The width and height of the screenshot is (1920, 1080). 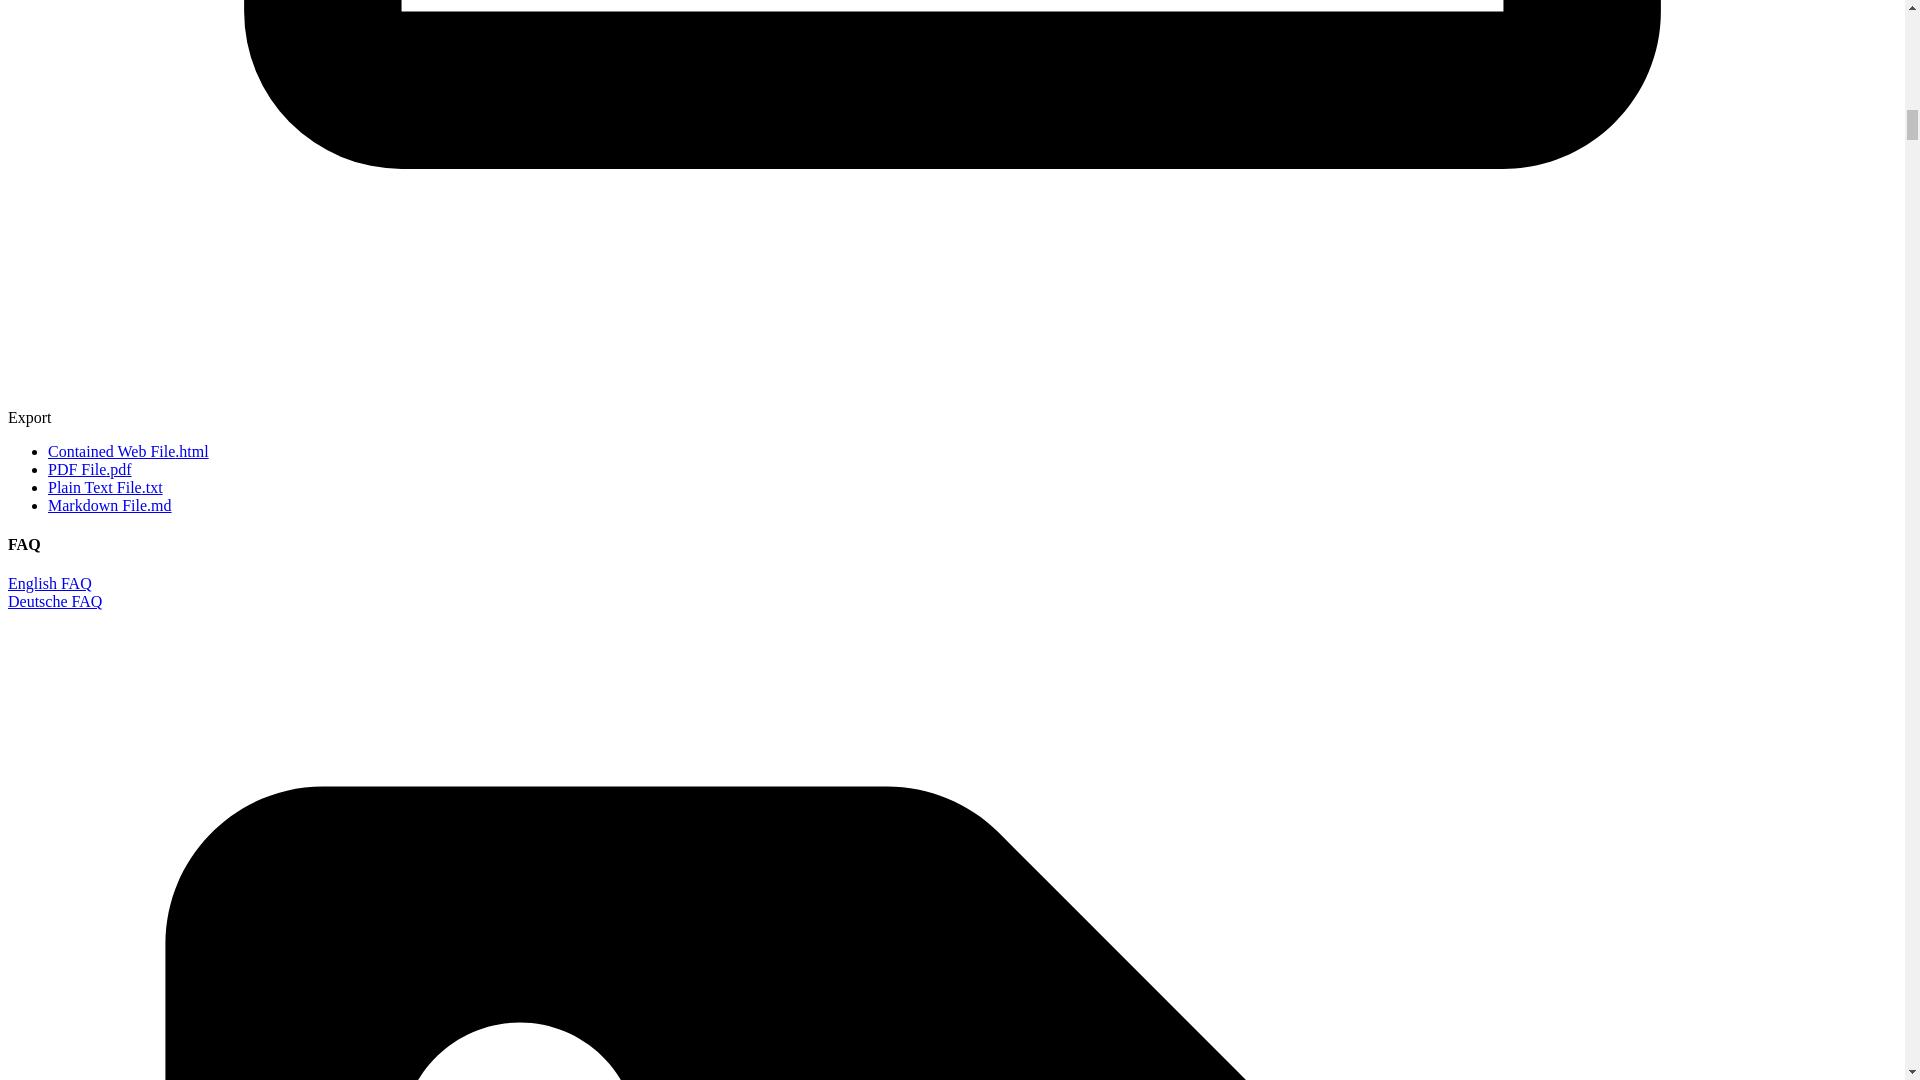 I want to click on Markdown File.md, so click(x=110, y=505).